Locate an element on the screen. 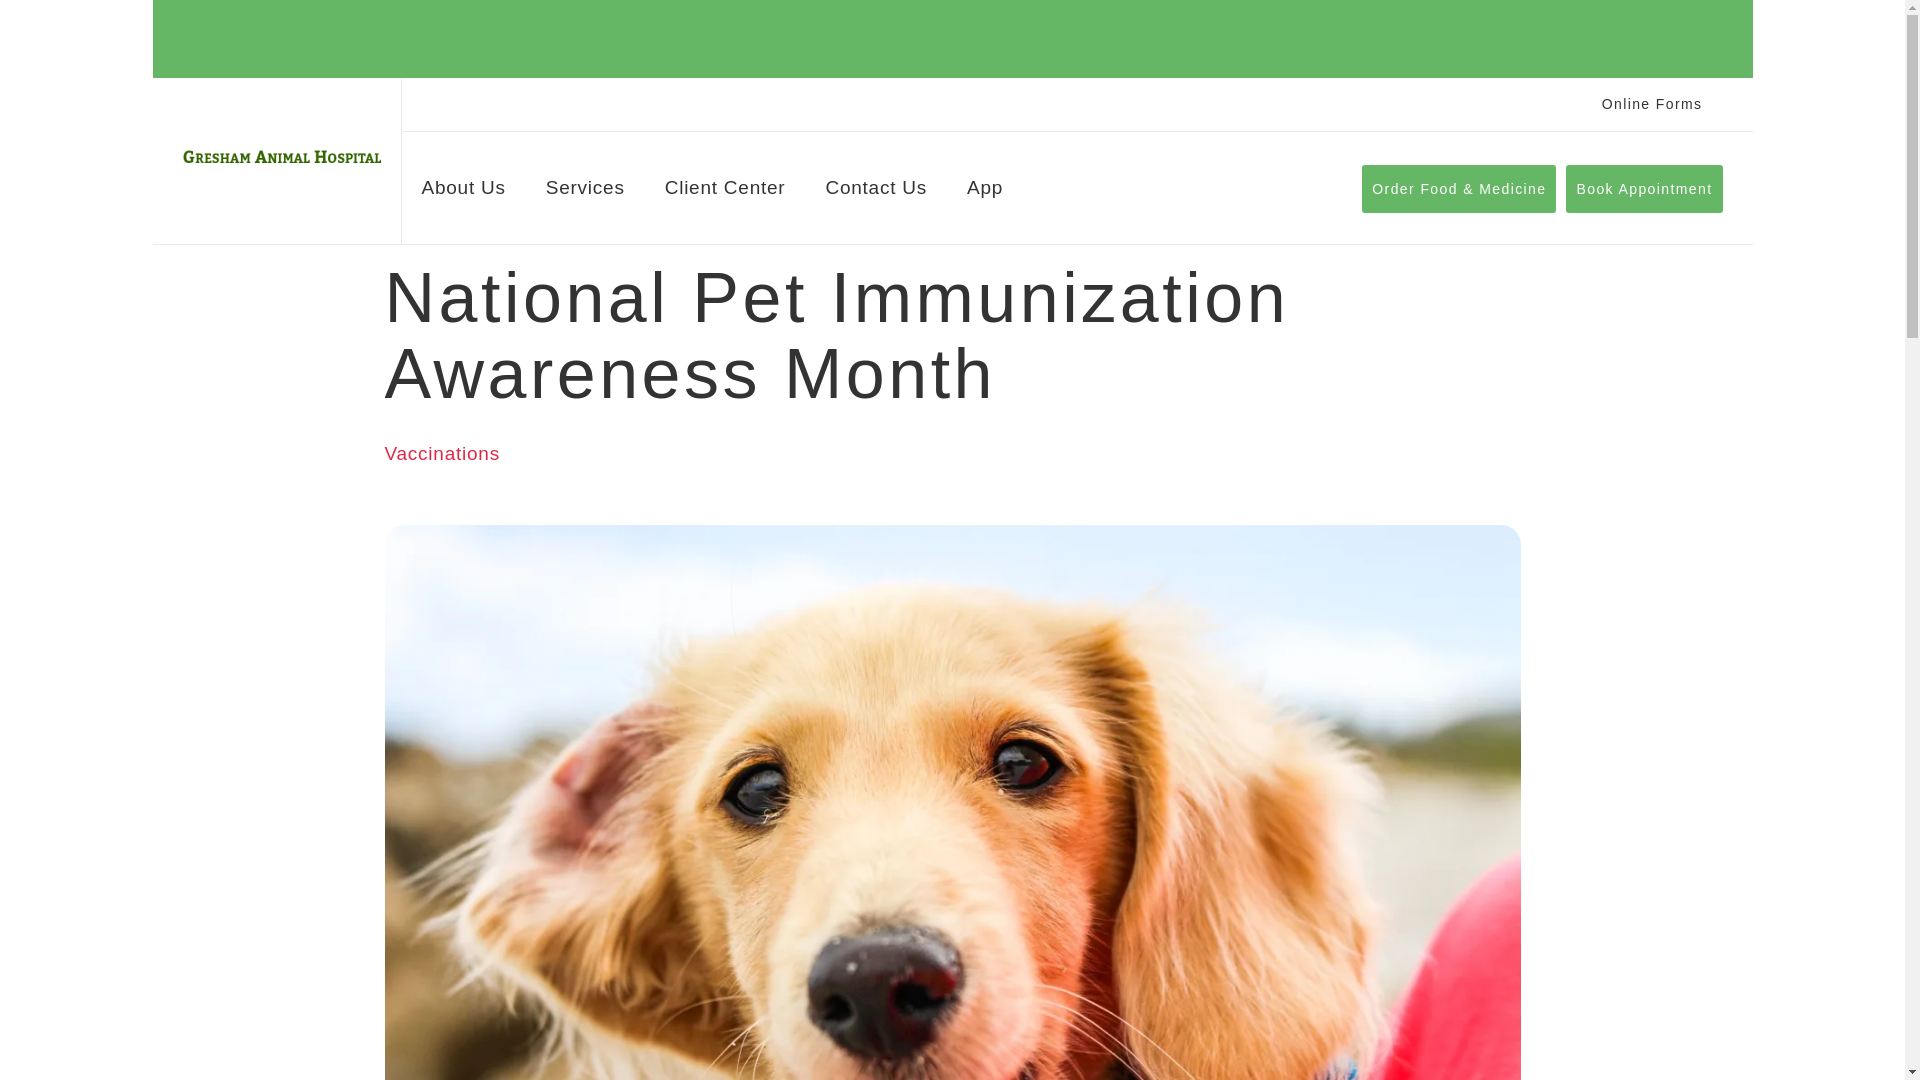 This screenshot has height=1080, width=1920. App is located at coordinates (984, 192).